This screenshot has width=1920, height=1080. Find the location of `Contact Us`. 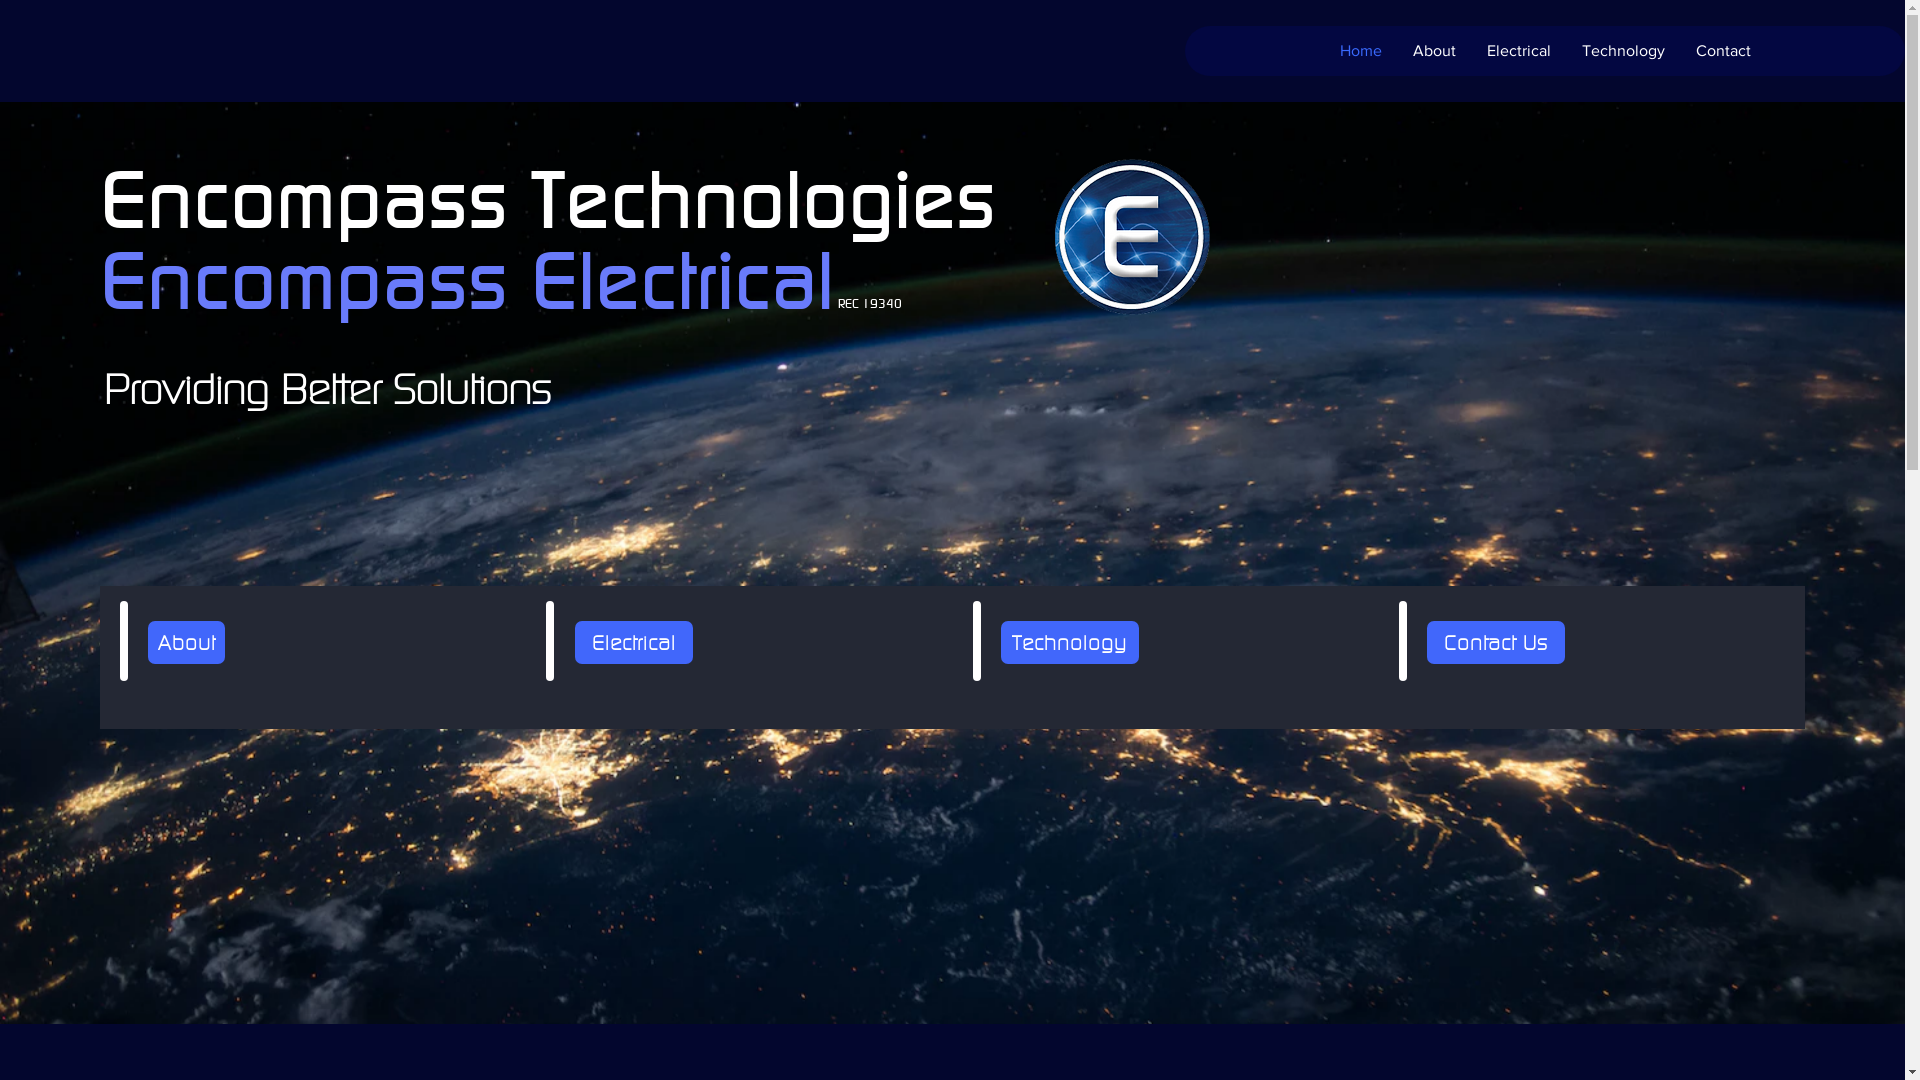

Contact Us is located at coordinates (1496, 642).